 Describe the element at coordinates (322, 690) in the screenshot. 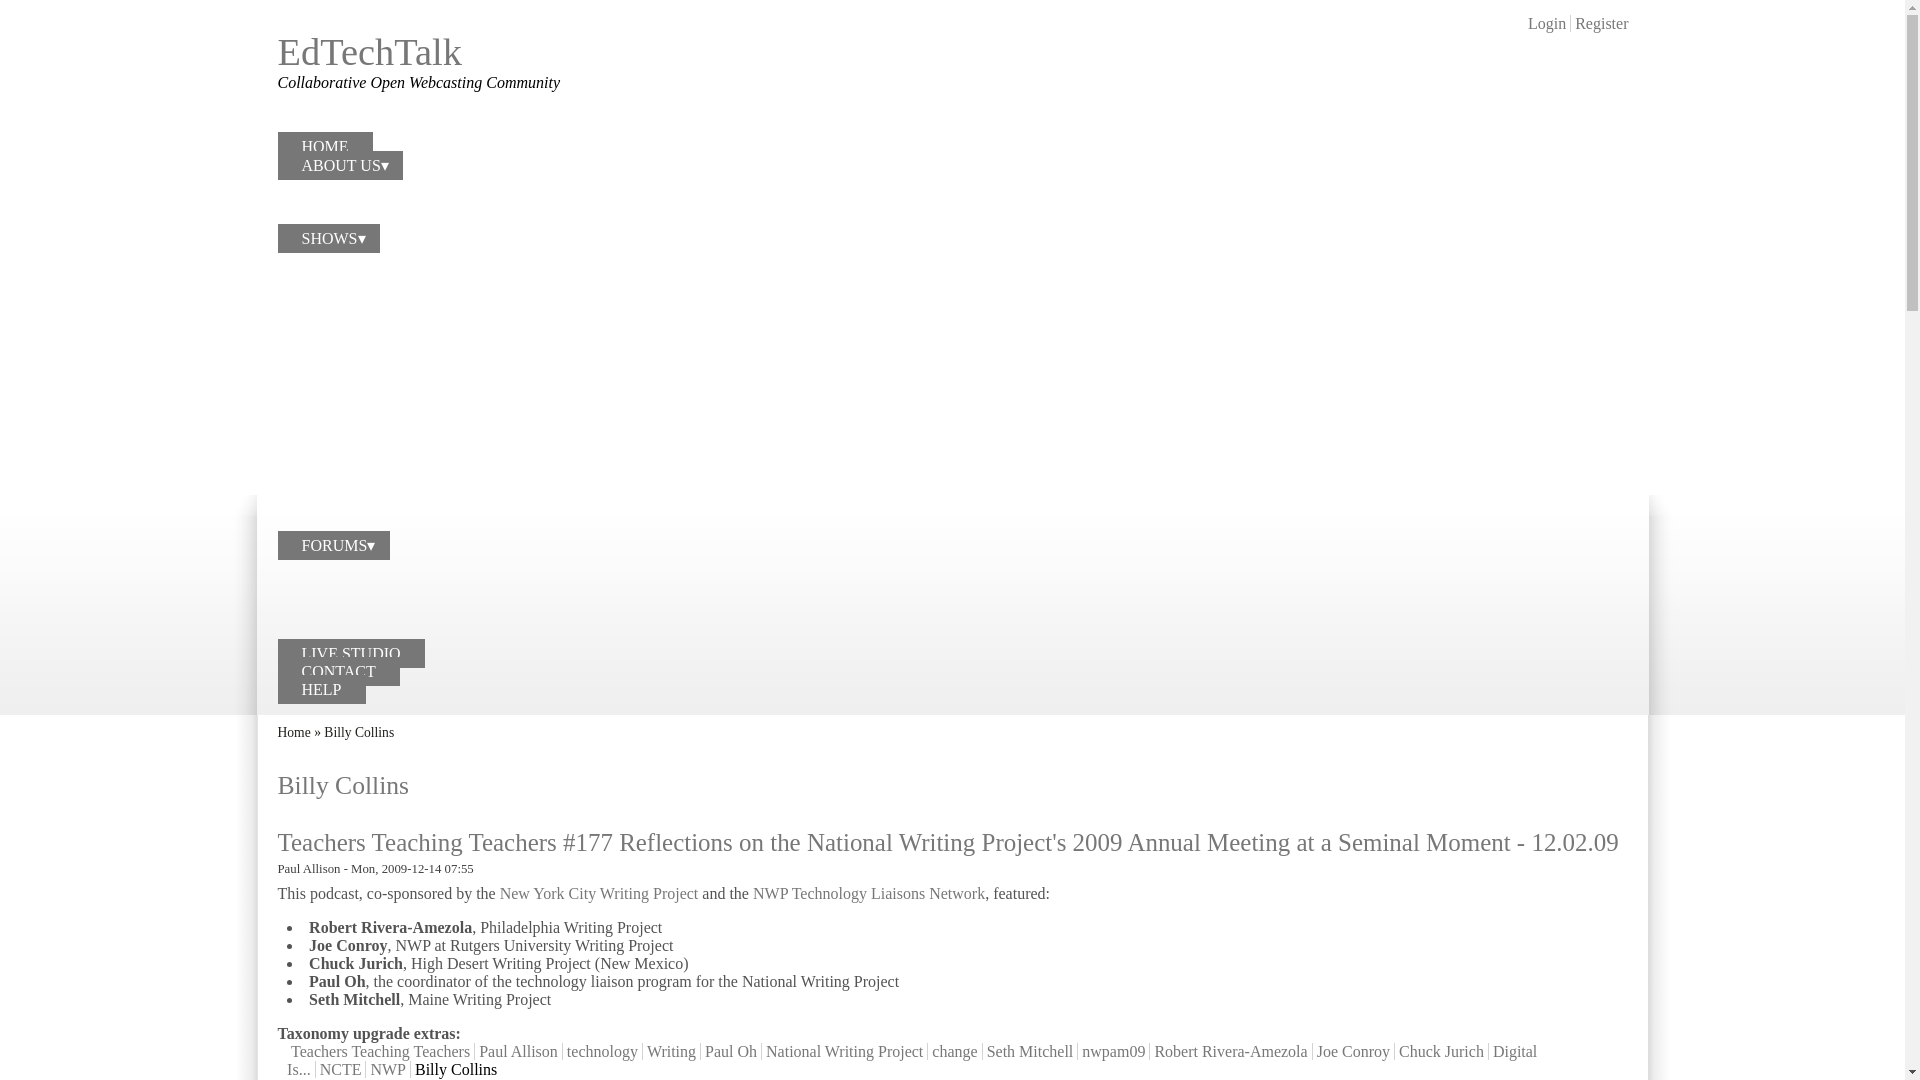

I see `HELP` at that location.